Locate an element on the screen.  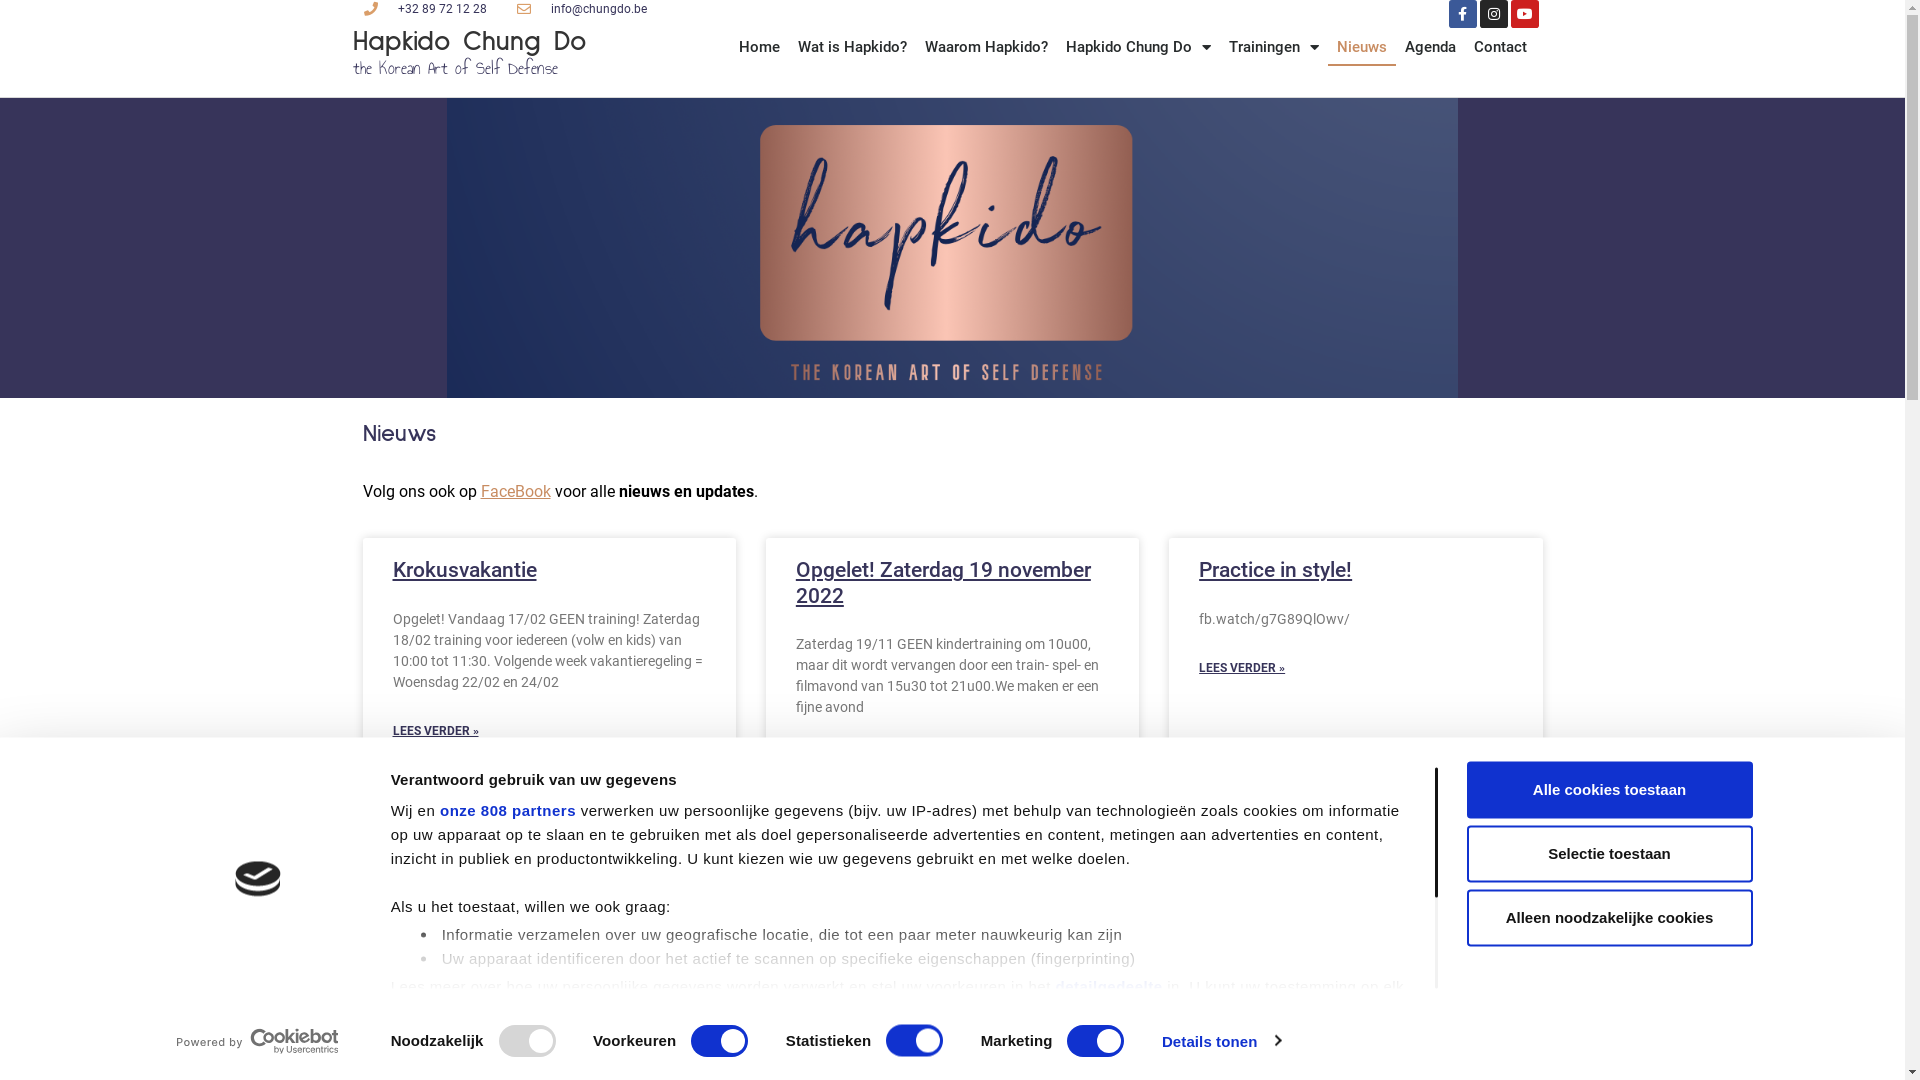
+32 89 72 12 28 is located at coordinates (424, 9).